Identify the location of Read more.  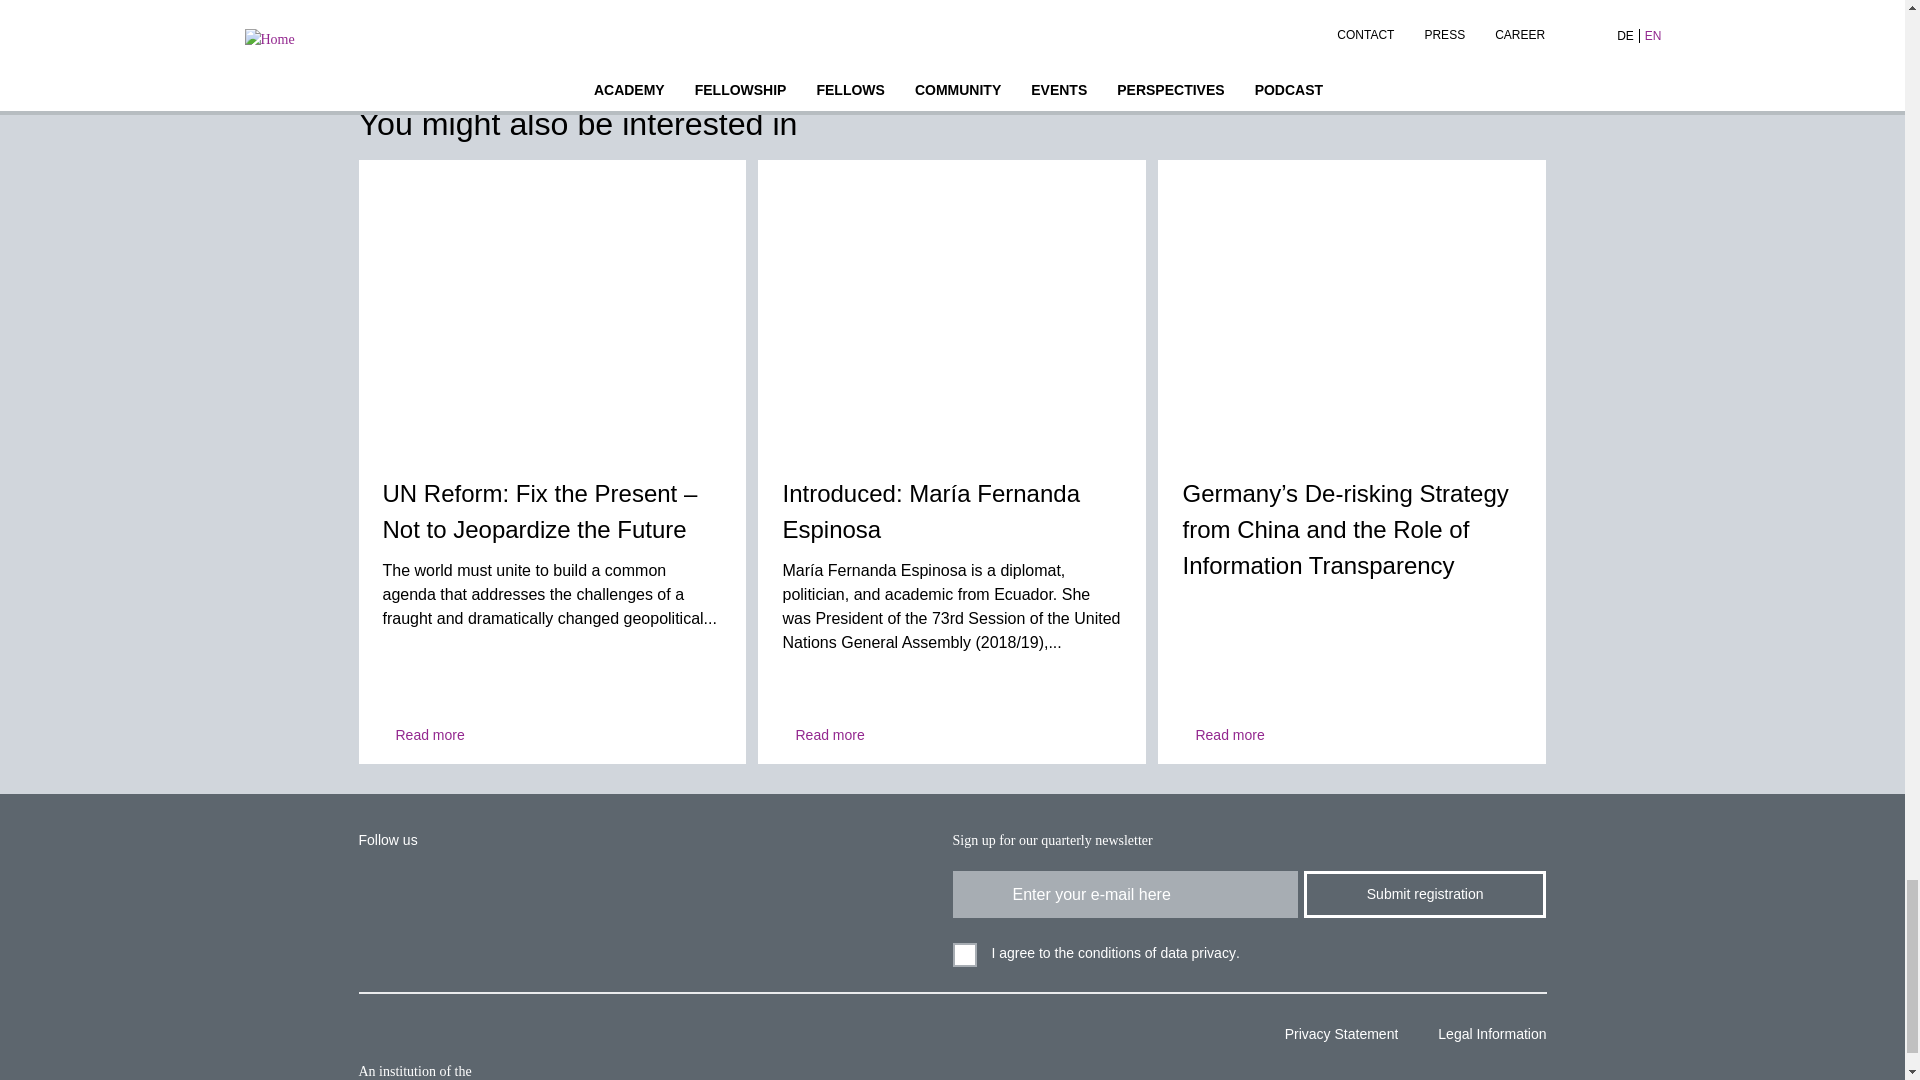
(423, 735).